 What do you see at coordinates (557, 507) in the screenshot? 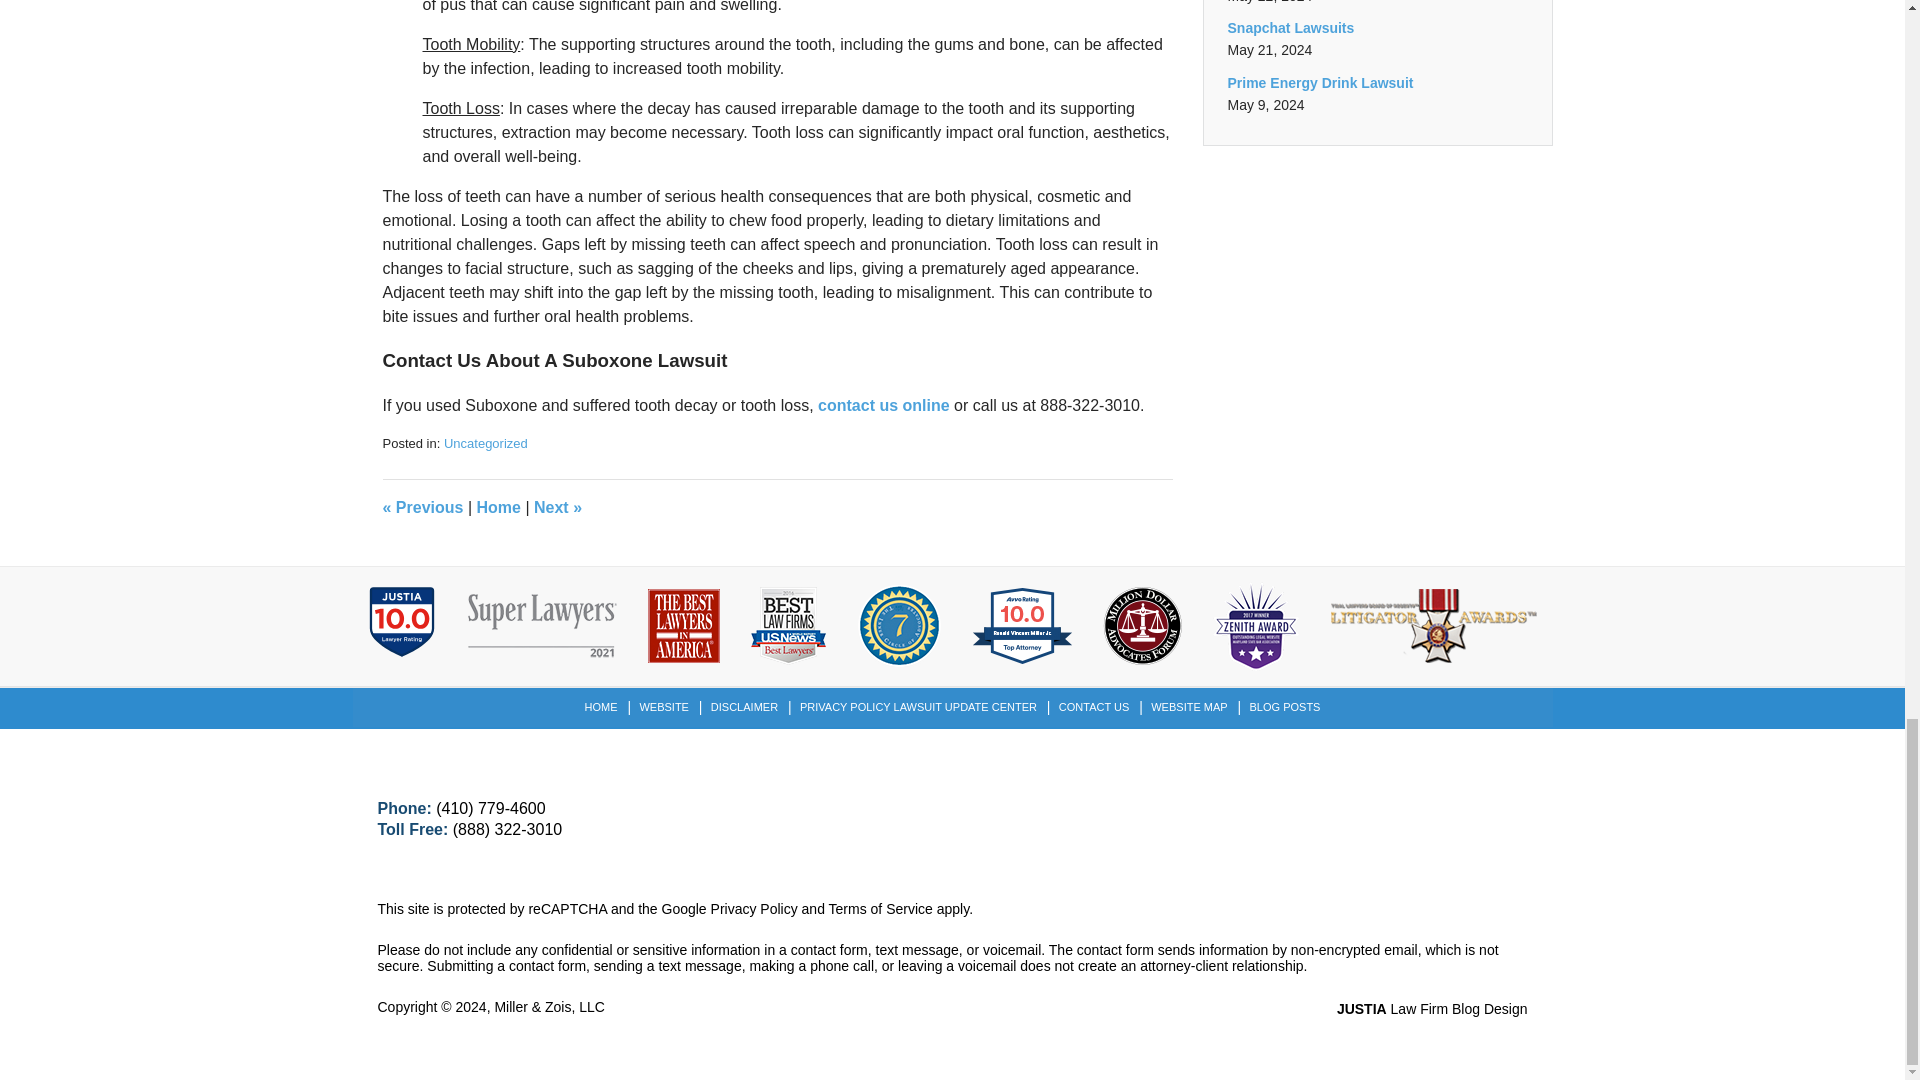
I see `Who Qualifies for a Paraquat Lawsuit` at bounding box center [557, 507].